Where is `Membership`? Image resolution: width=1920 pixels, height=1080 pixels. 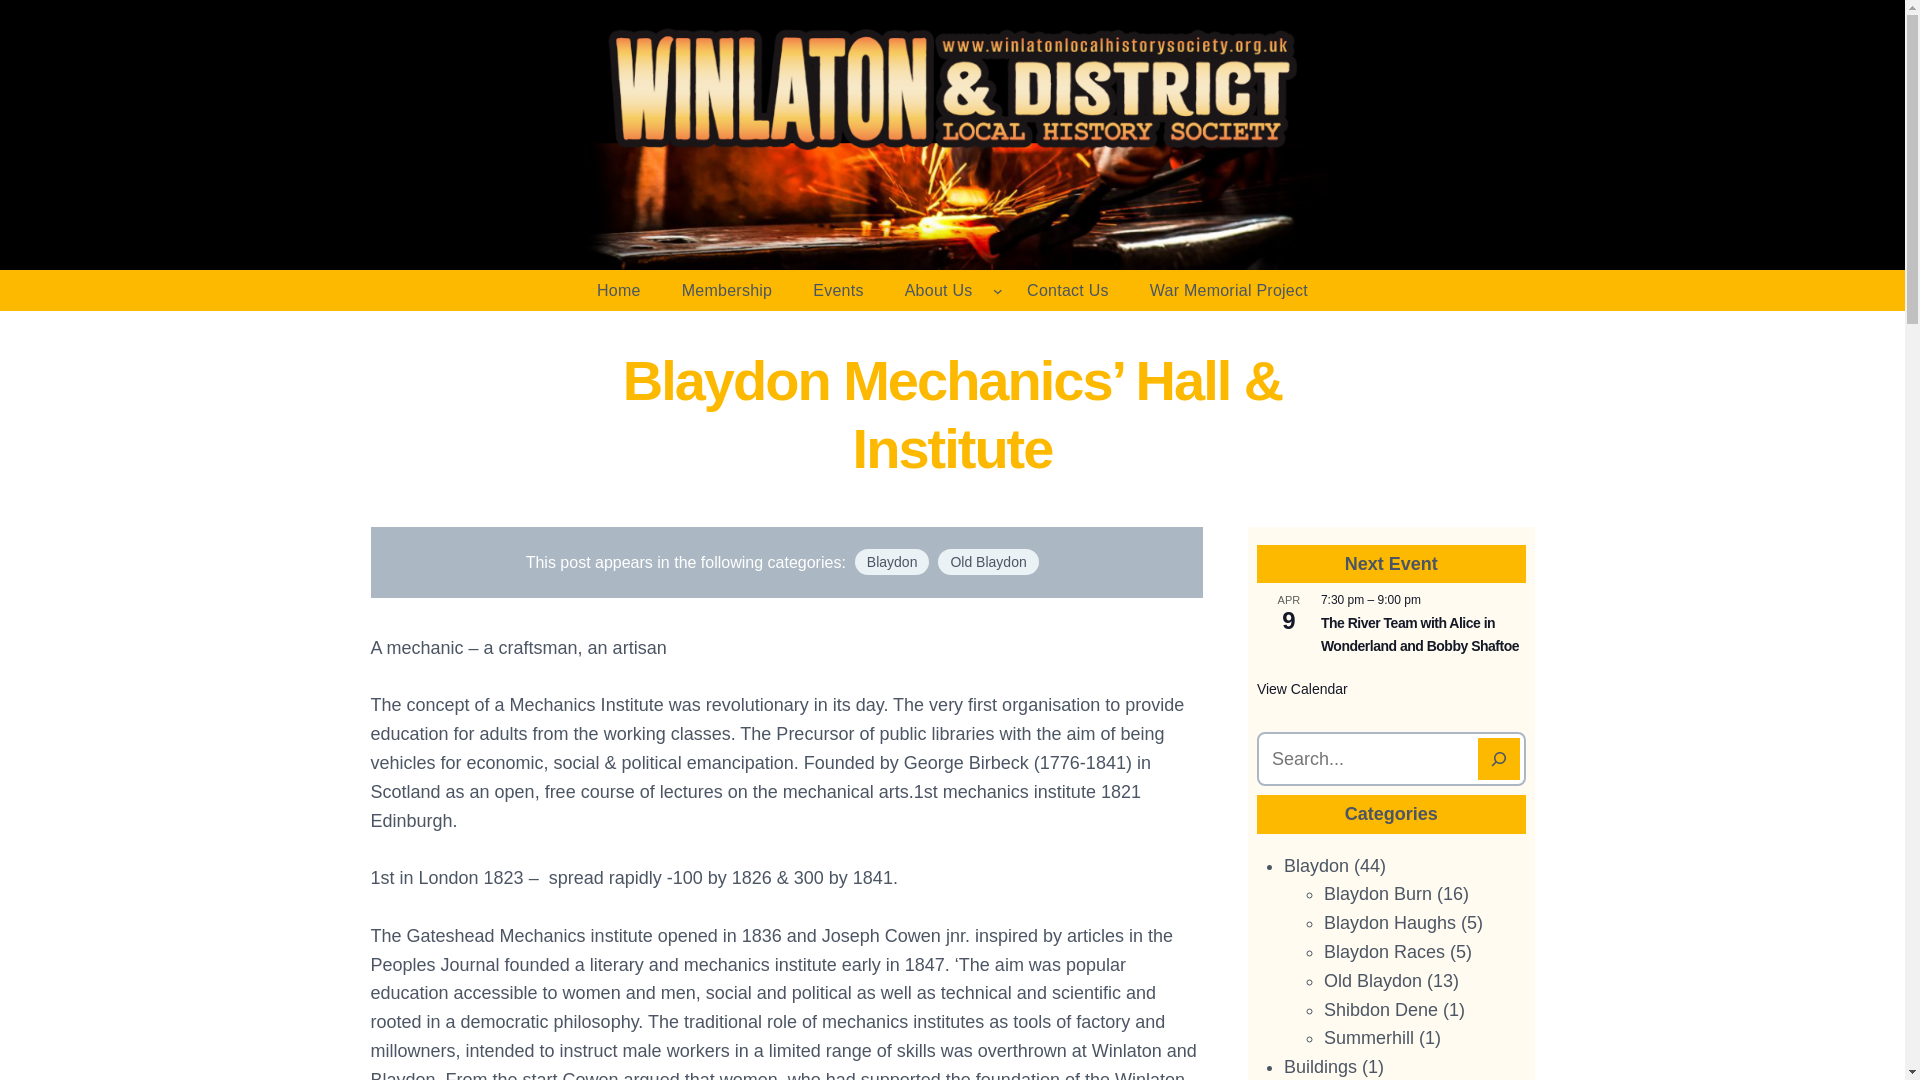
Membership is located at coordinates (728, 291).